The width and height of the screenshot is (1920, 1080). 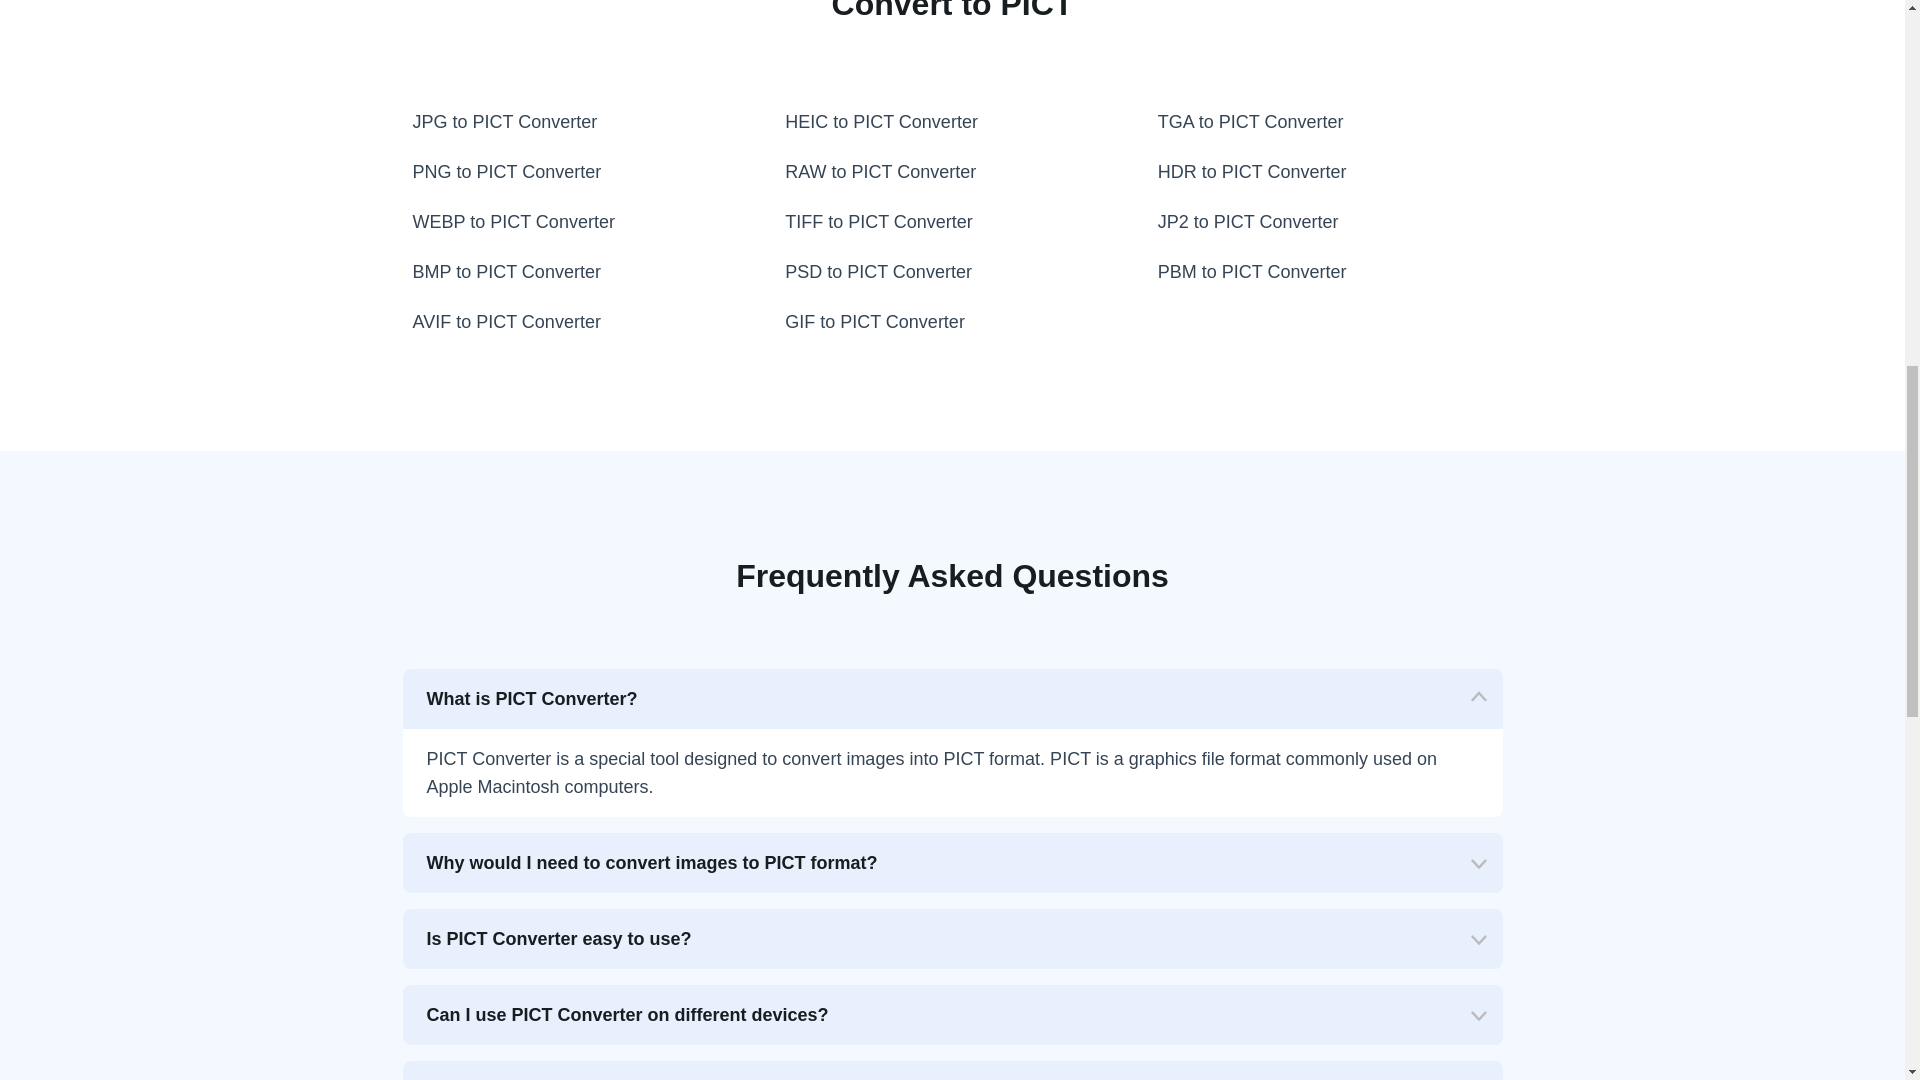 What do you see at coordinates (578, 222) in the screenshot?
I see `WEBP to PICT Converter` at bounding box center [578, 222].